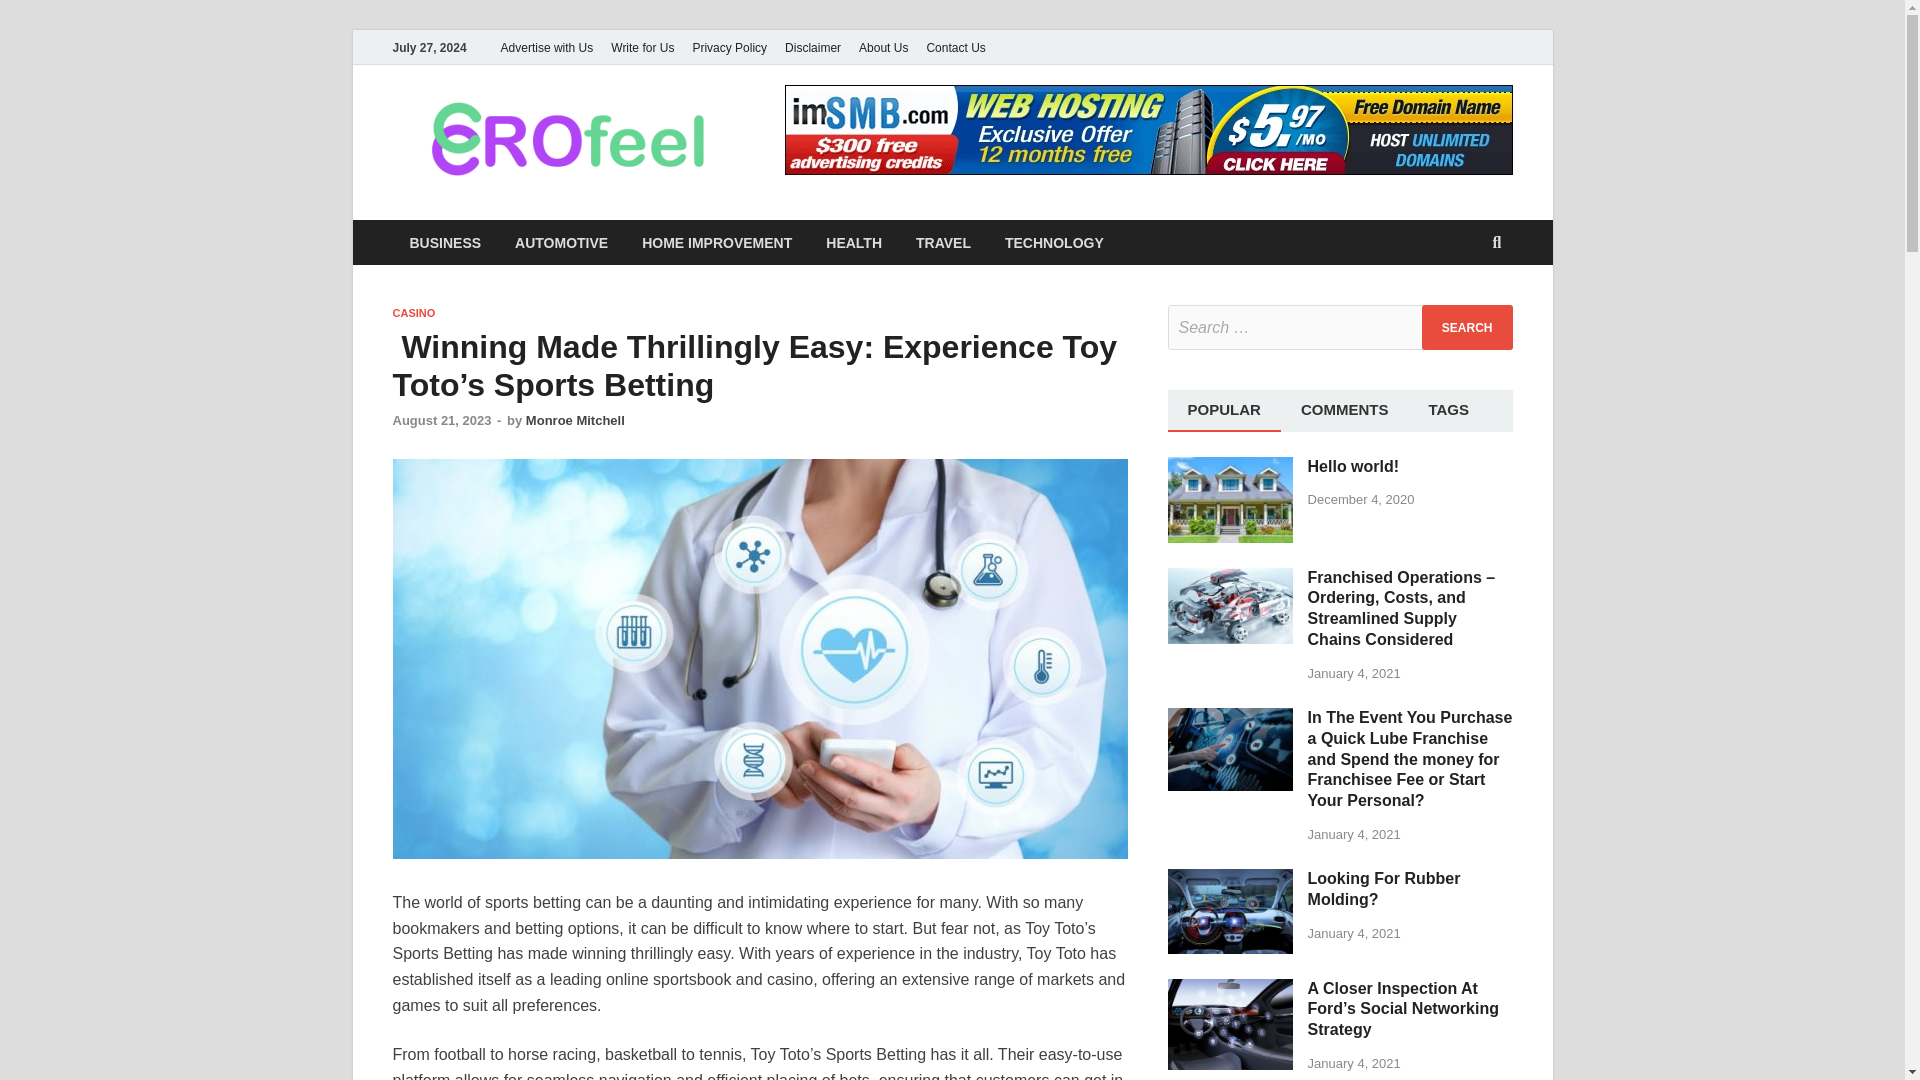  Describe the element at coordinates (1230, 880) in the screenshot. I see `Looking For Rubber Molding?` at that location.